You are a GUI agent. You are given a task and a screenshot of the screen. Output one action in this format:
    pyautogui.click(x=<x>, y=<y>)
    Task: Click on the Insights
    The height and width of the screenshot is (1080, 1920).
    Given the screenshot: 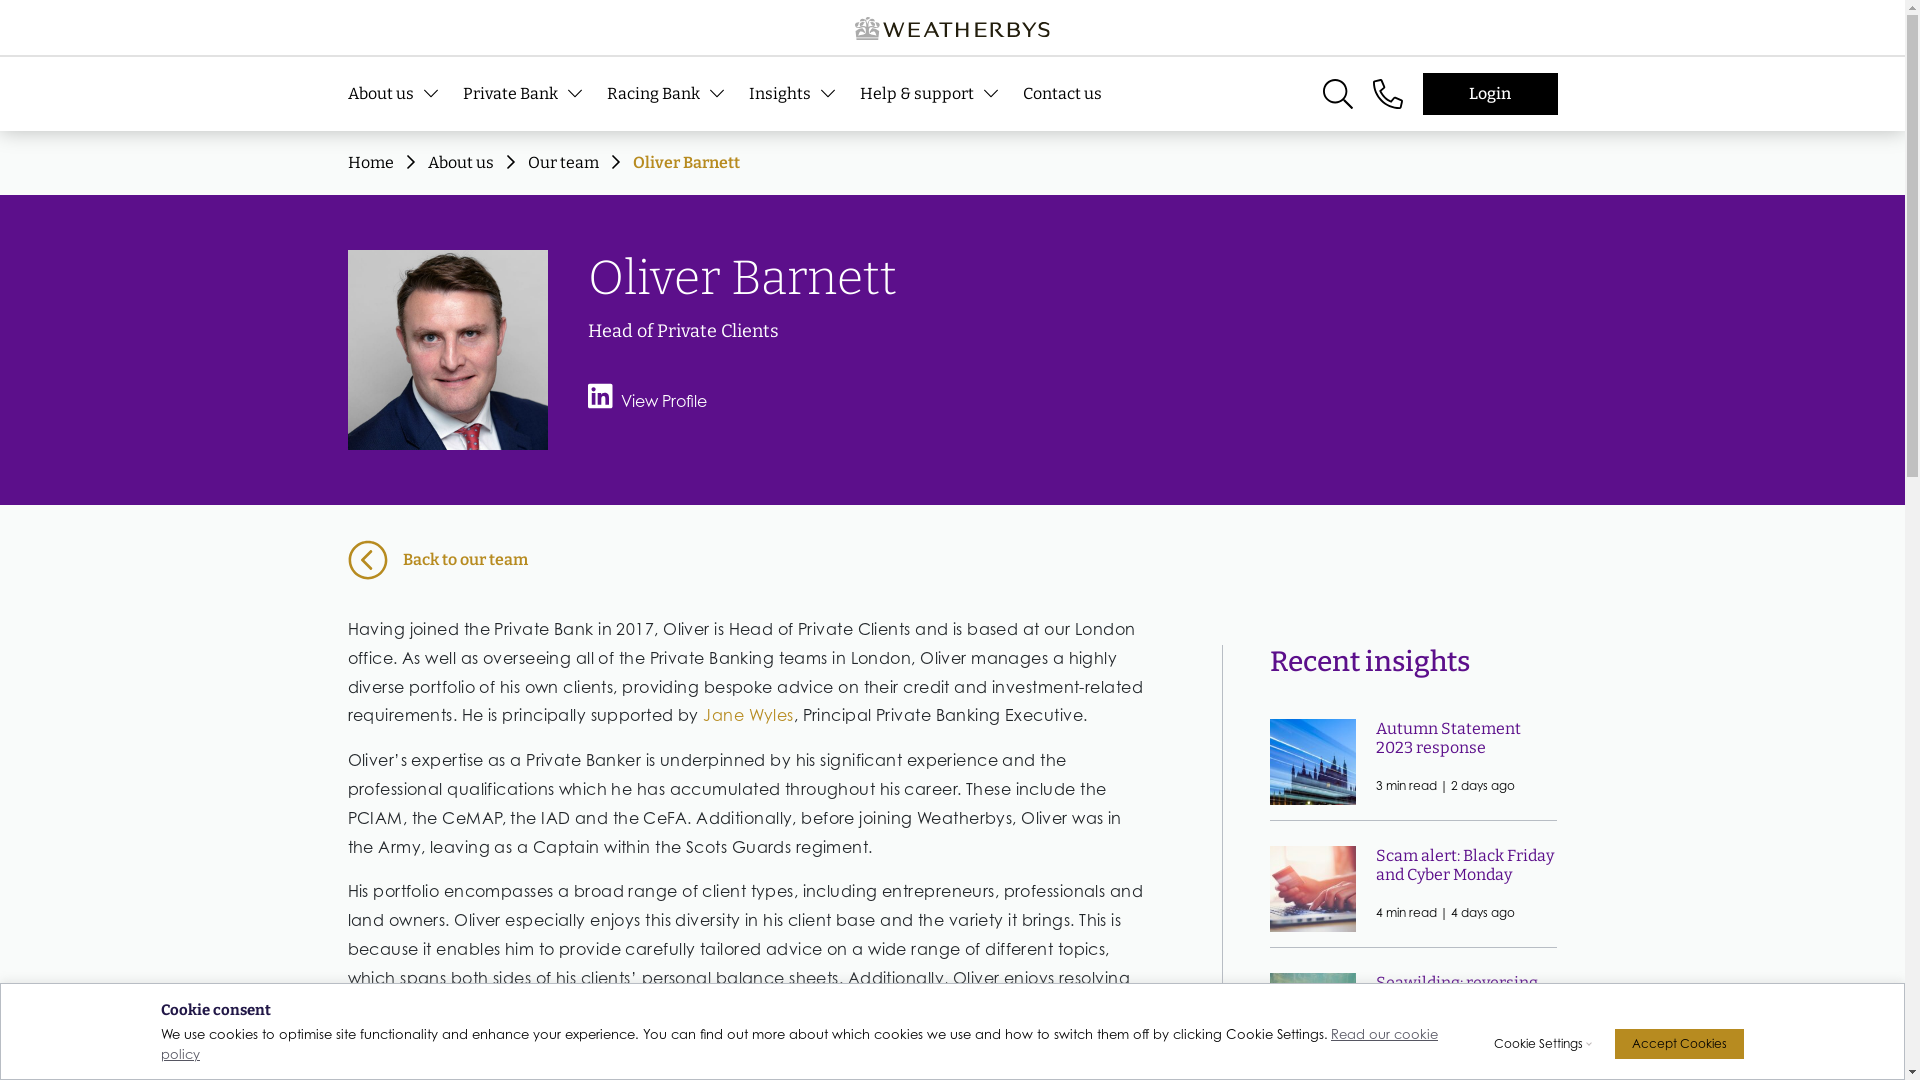 What is the action you would take?
    pyautogui.click(x=804, y=94)
    